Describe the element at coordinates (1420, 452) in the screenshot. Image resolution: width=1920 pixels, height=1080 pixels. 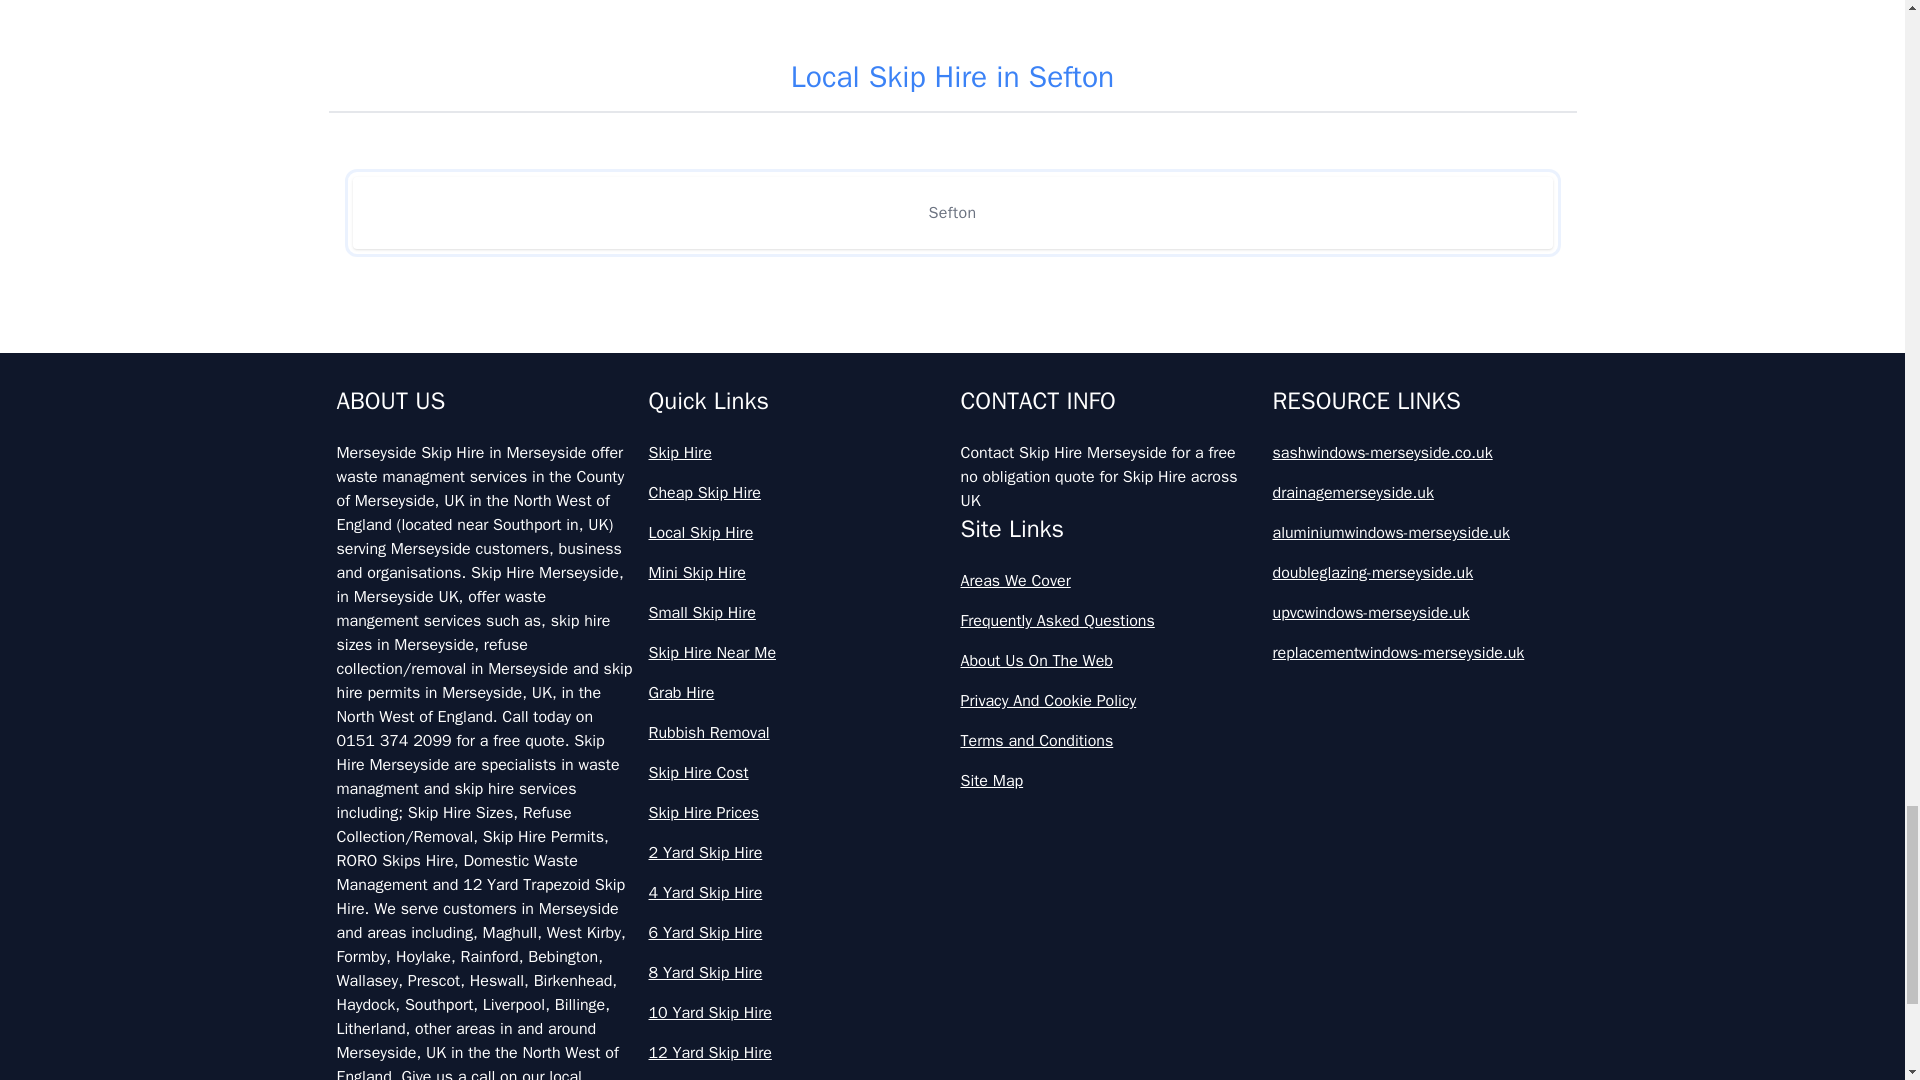
I see `sashwindows-merseyside.co.uk` at that location.